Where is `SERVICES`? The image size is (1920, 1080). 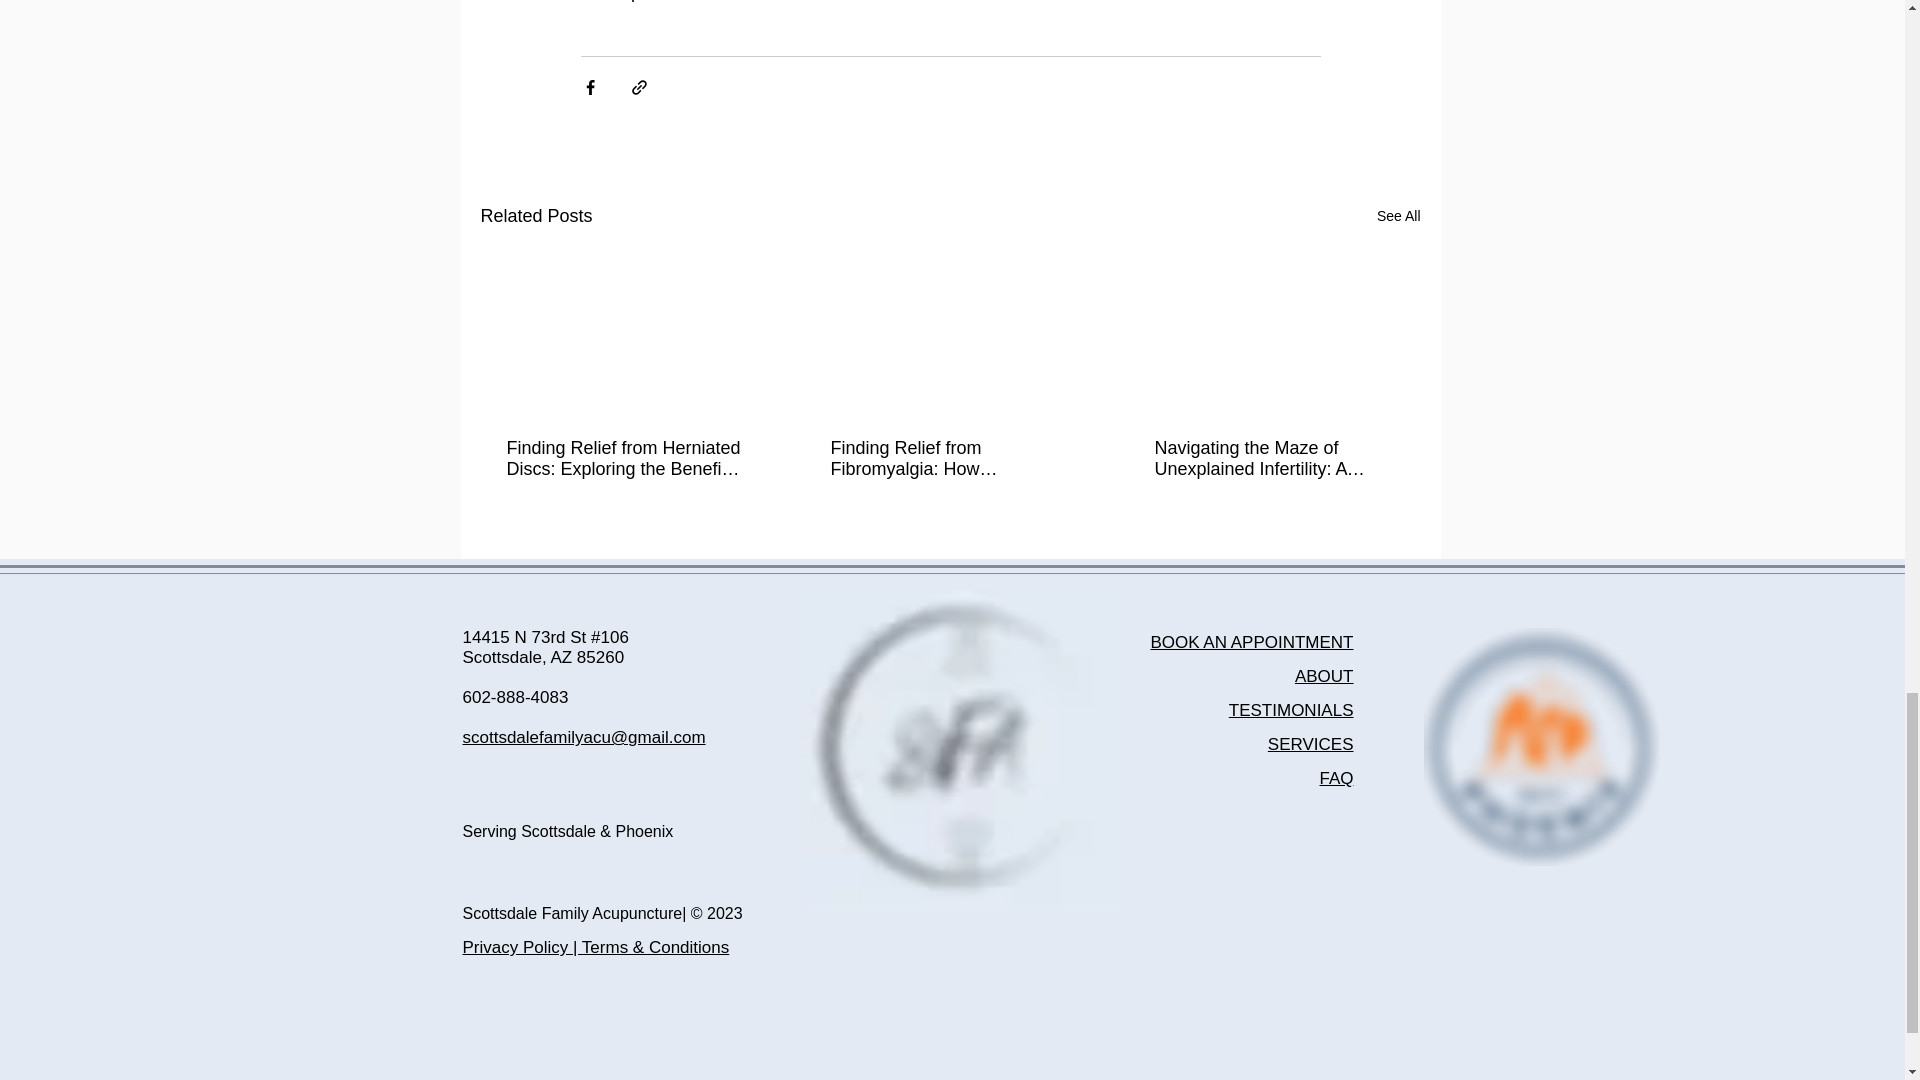 SERVICES is located at coordinates (1310, 744).